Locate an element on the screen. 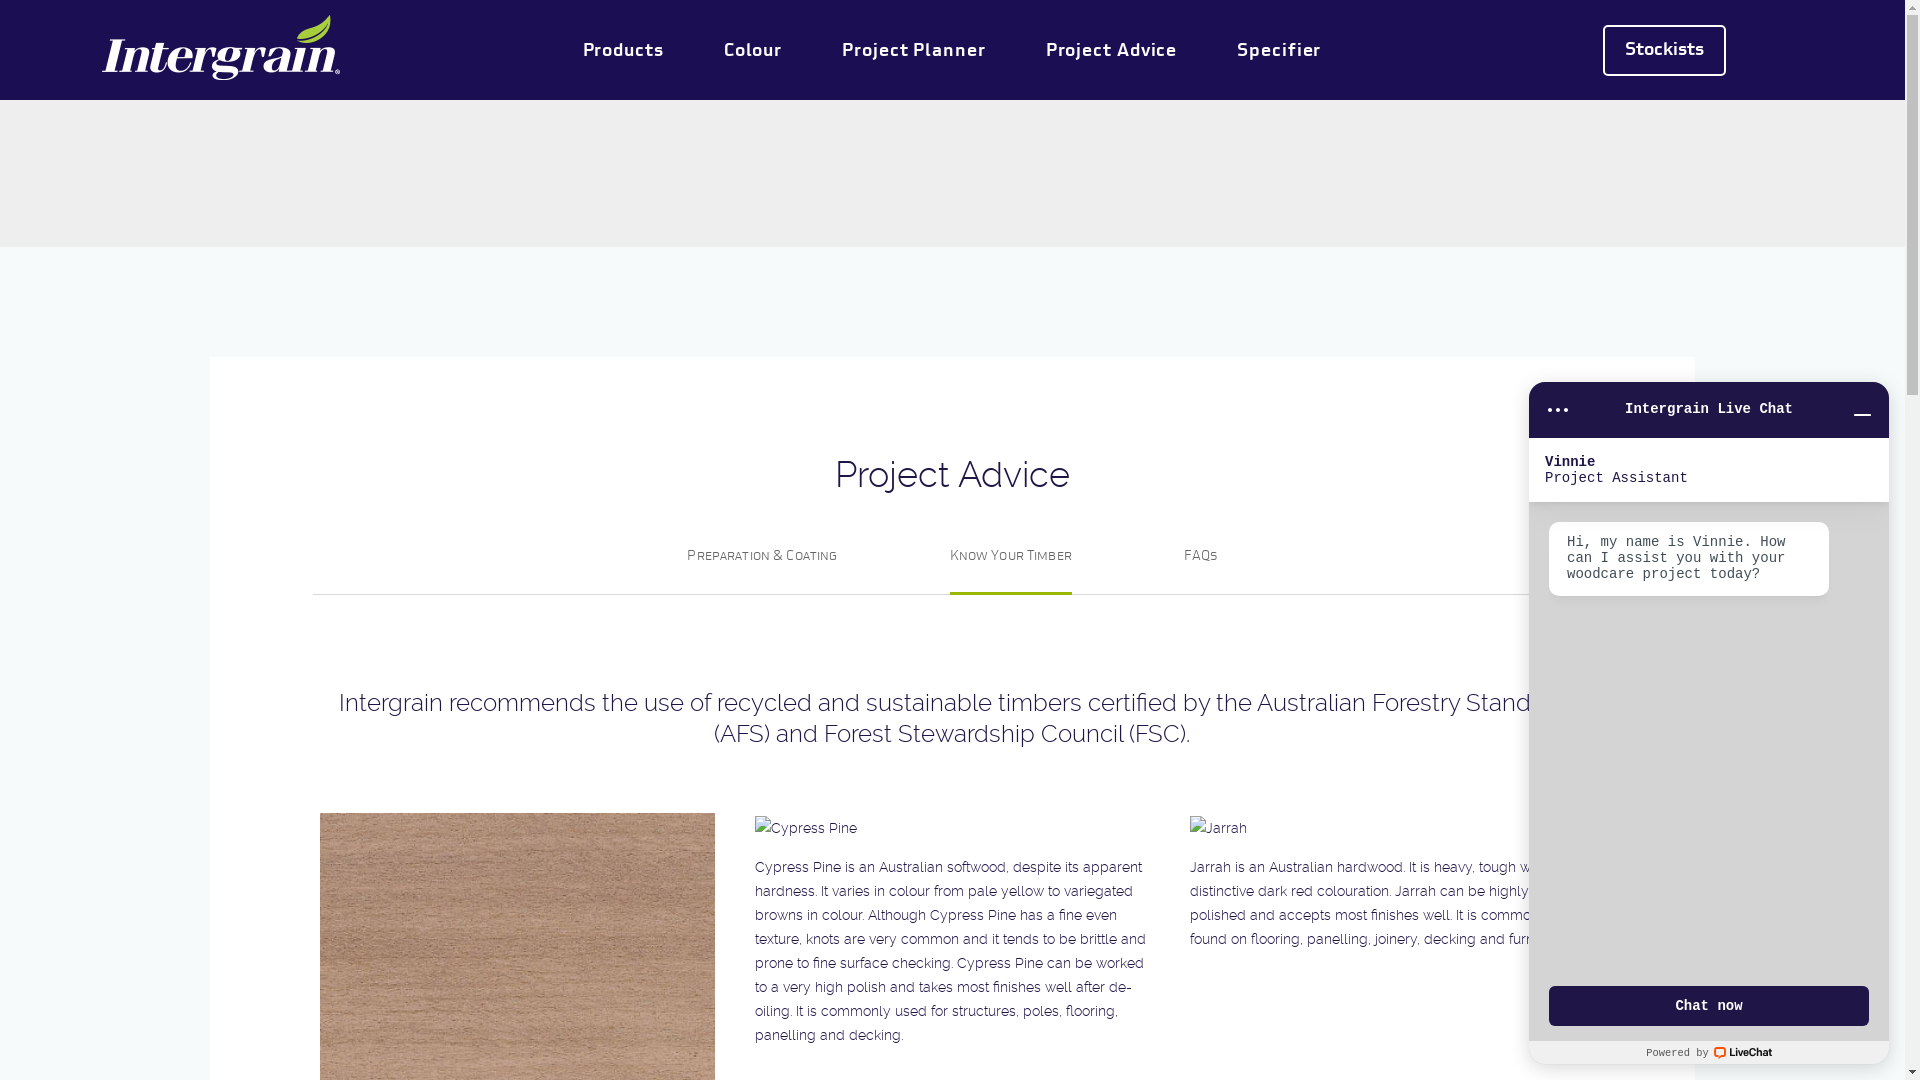 The image size is (1920, 1080). Know Your Timber is located at coordinates (1011, 558).